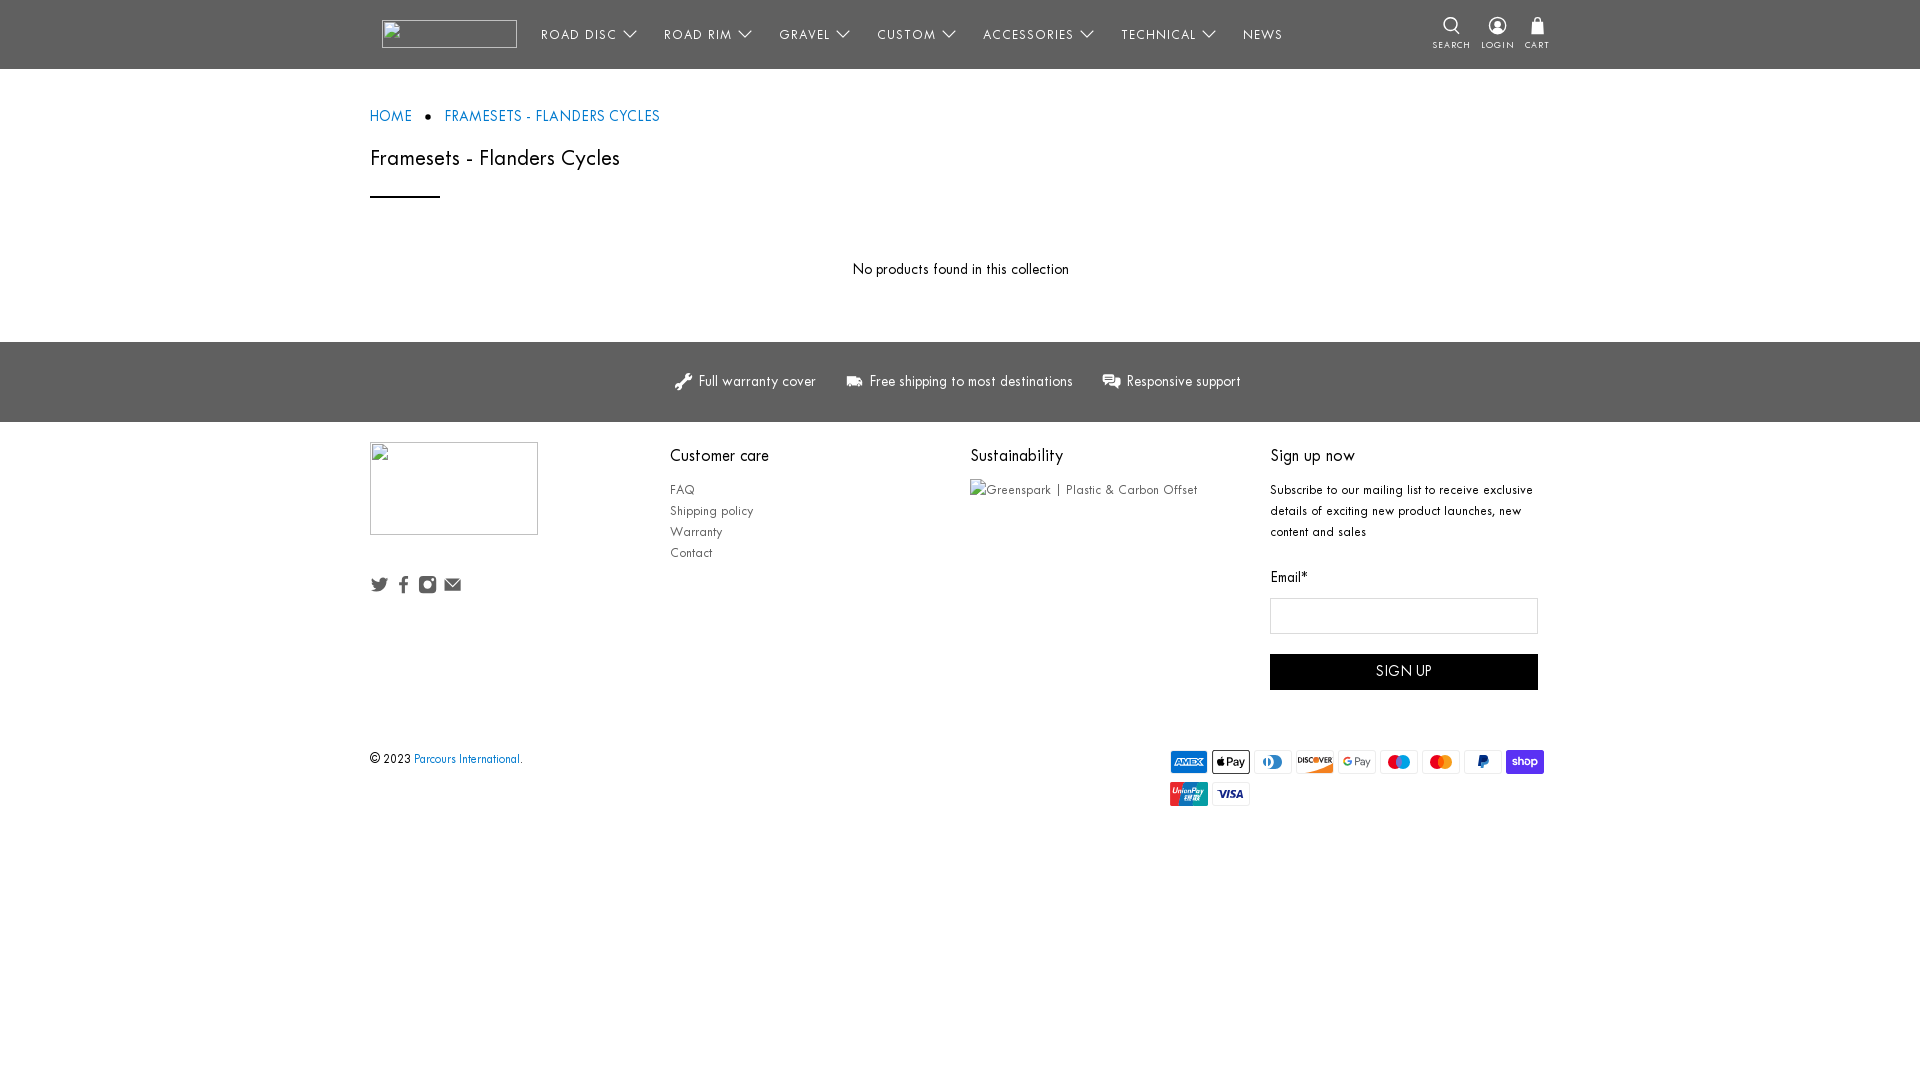 The image size is (1920, 1080). Describe the element at coordinates (1452, 34) in the screenshot. I see `SEARCH` at that location.